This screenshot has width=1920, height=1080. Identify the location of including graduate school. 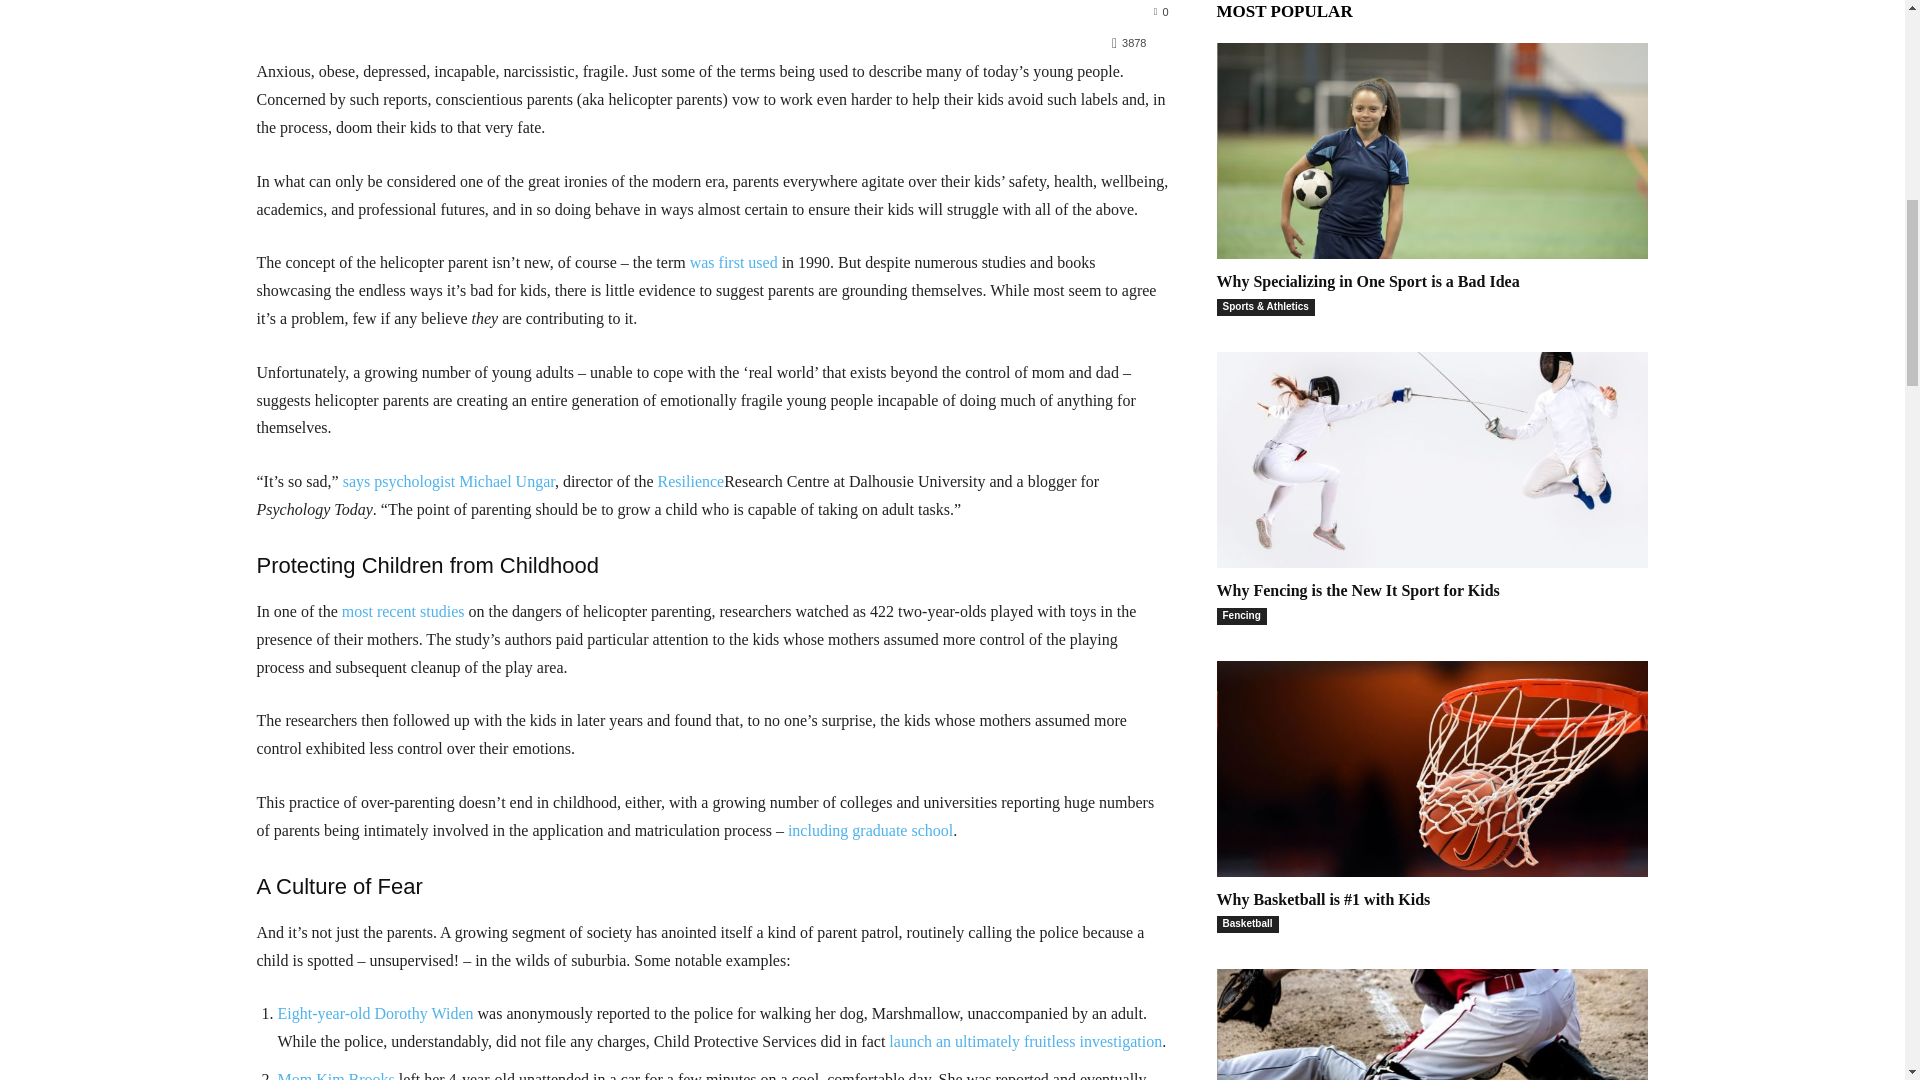
(870, 830).